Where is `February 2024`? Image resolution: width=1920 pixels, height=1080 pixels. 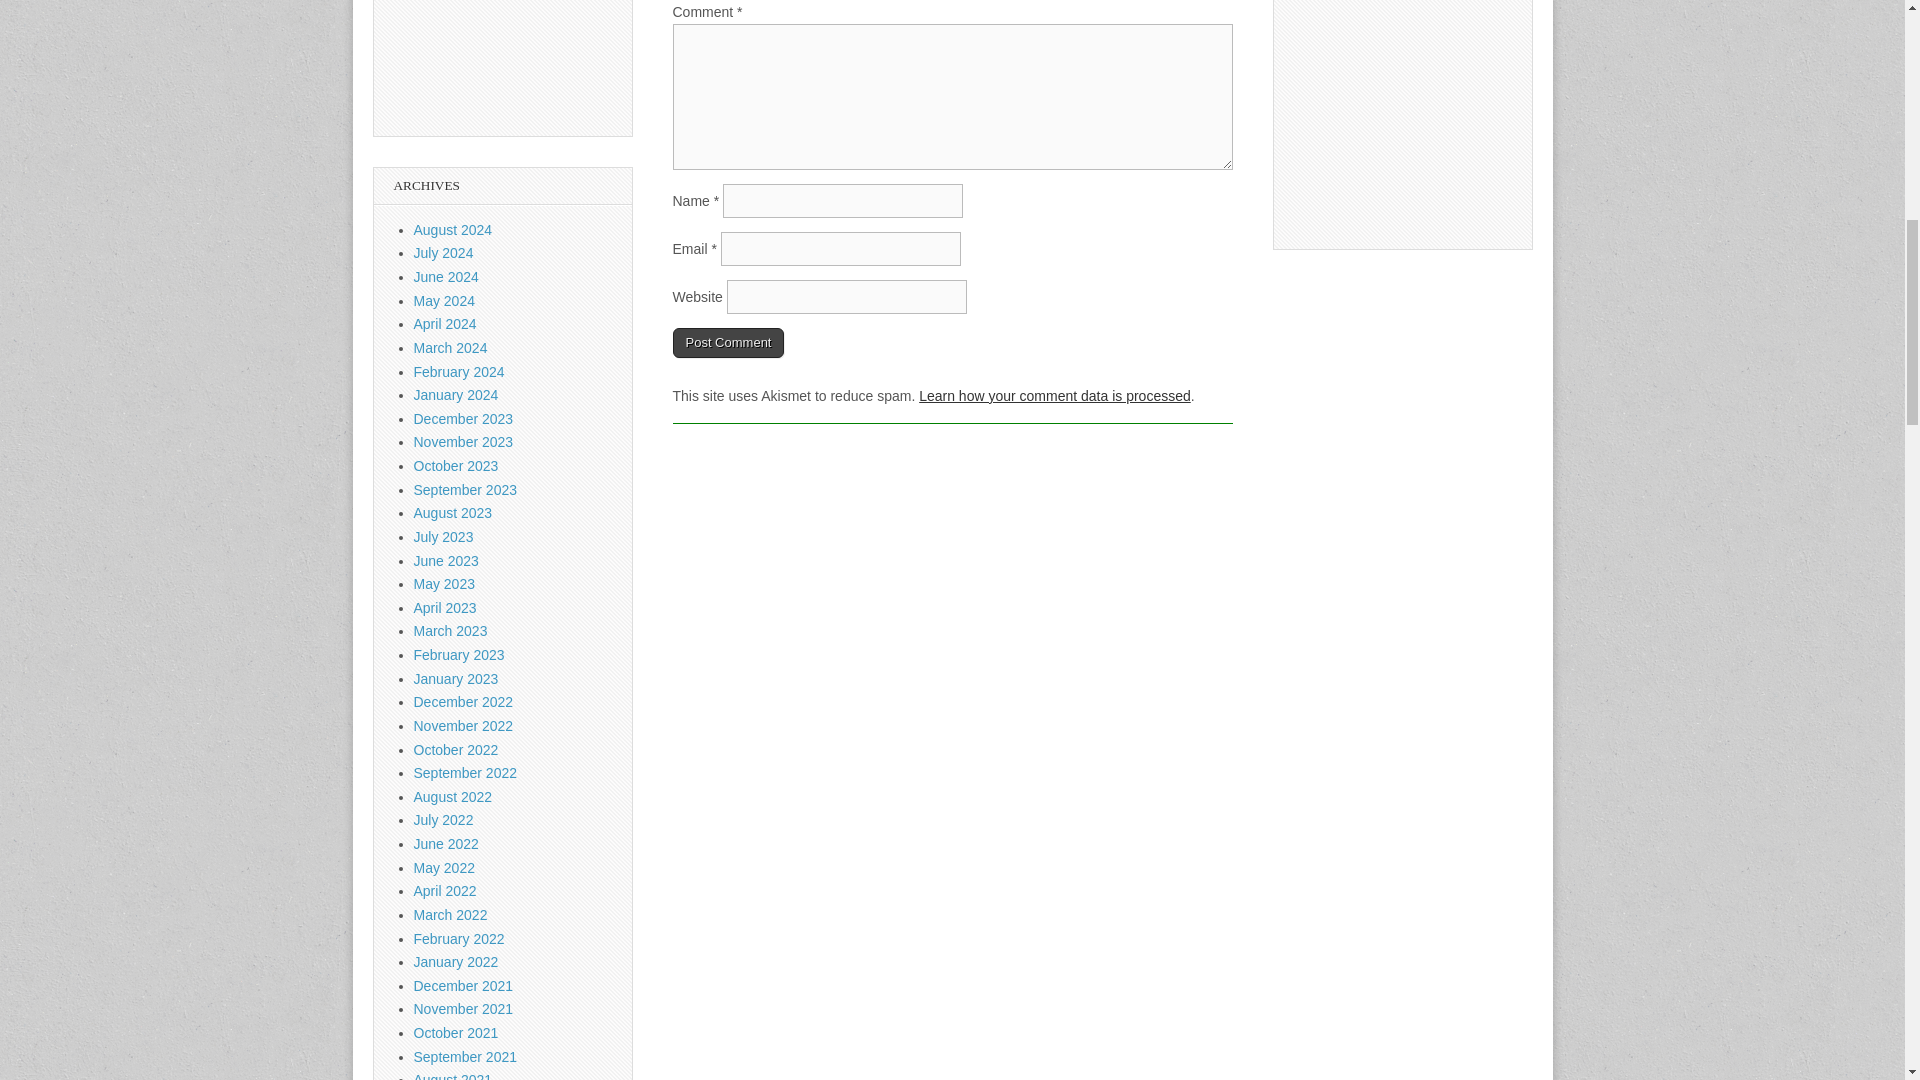 February 2024 is located at coordinates (459, 372).